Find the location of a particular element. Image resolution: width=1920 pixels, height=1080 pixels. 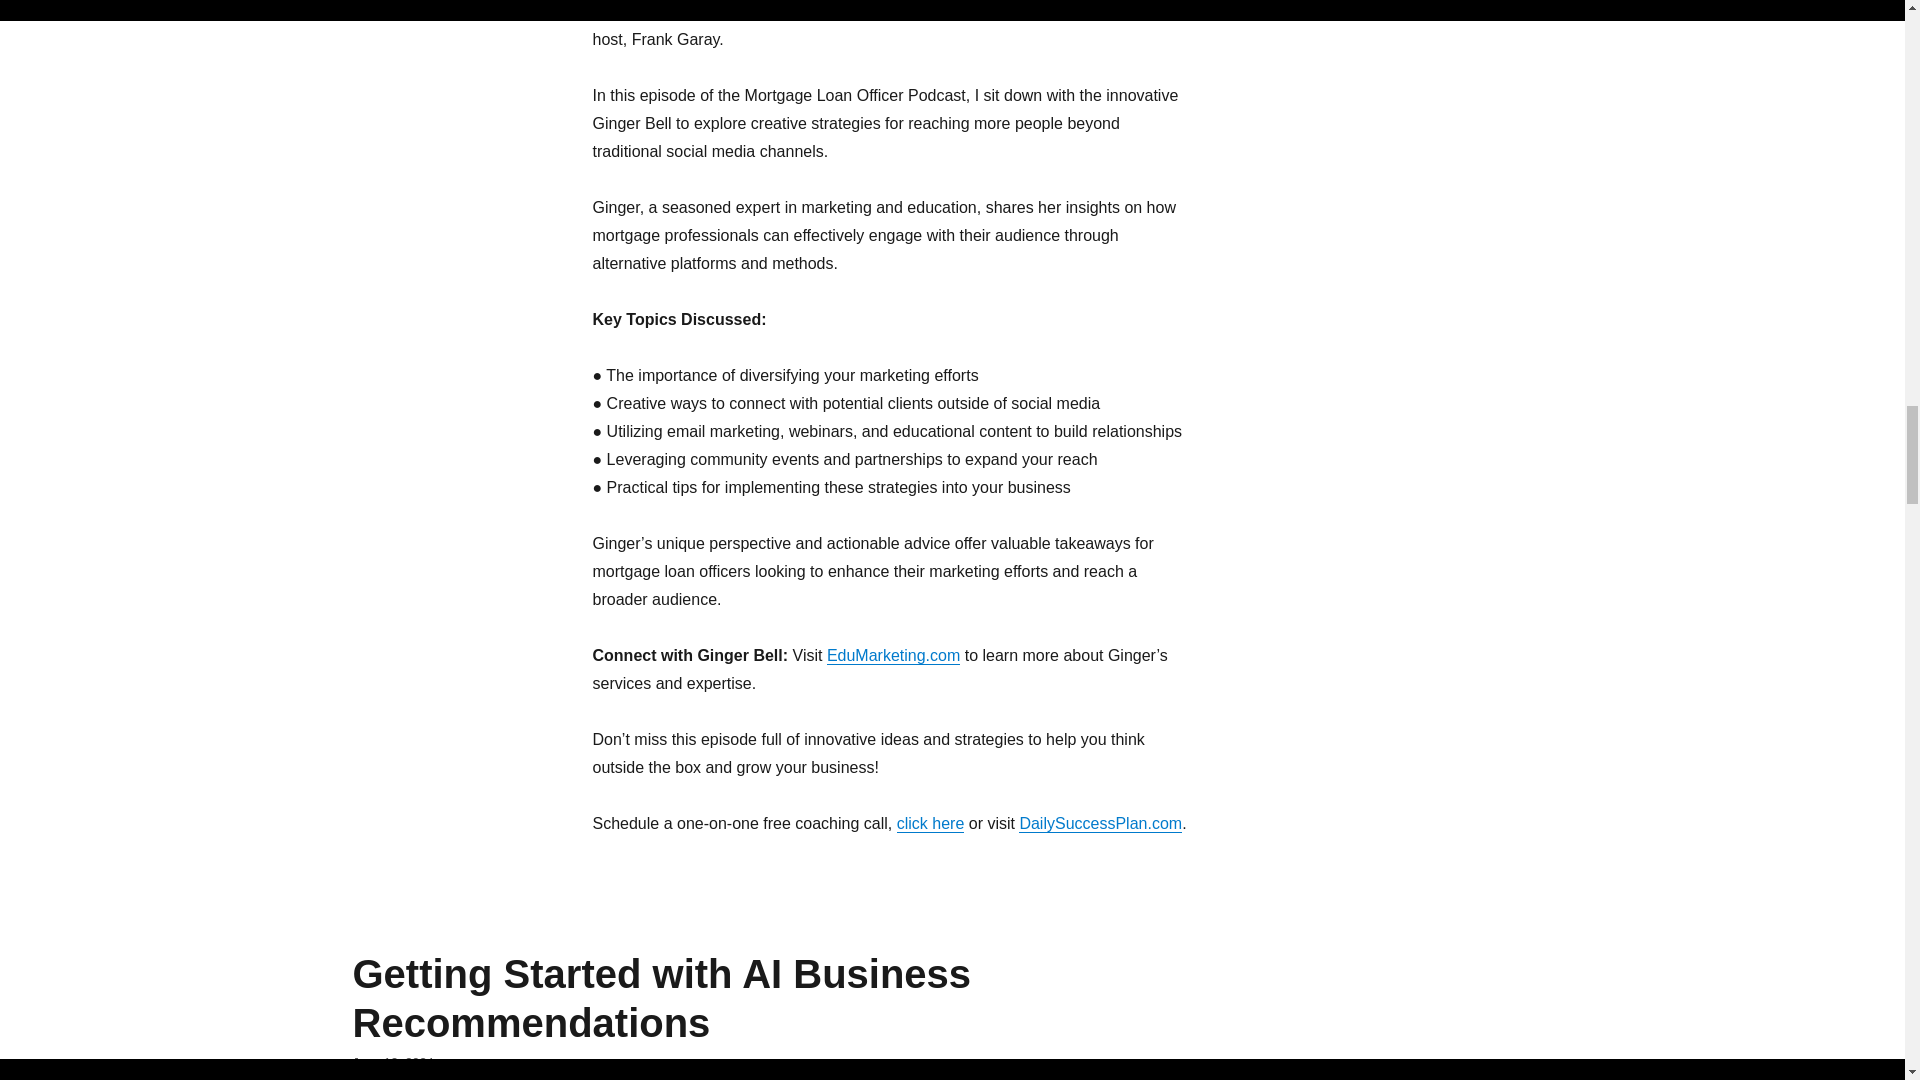

Getting Started with AI Business Recommendations is located at coordinates (661, 998).